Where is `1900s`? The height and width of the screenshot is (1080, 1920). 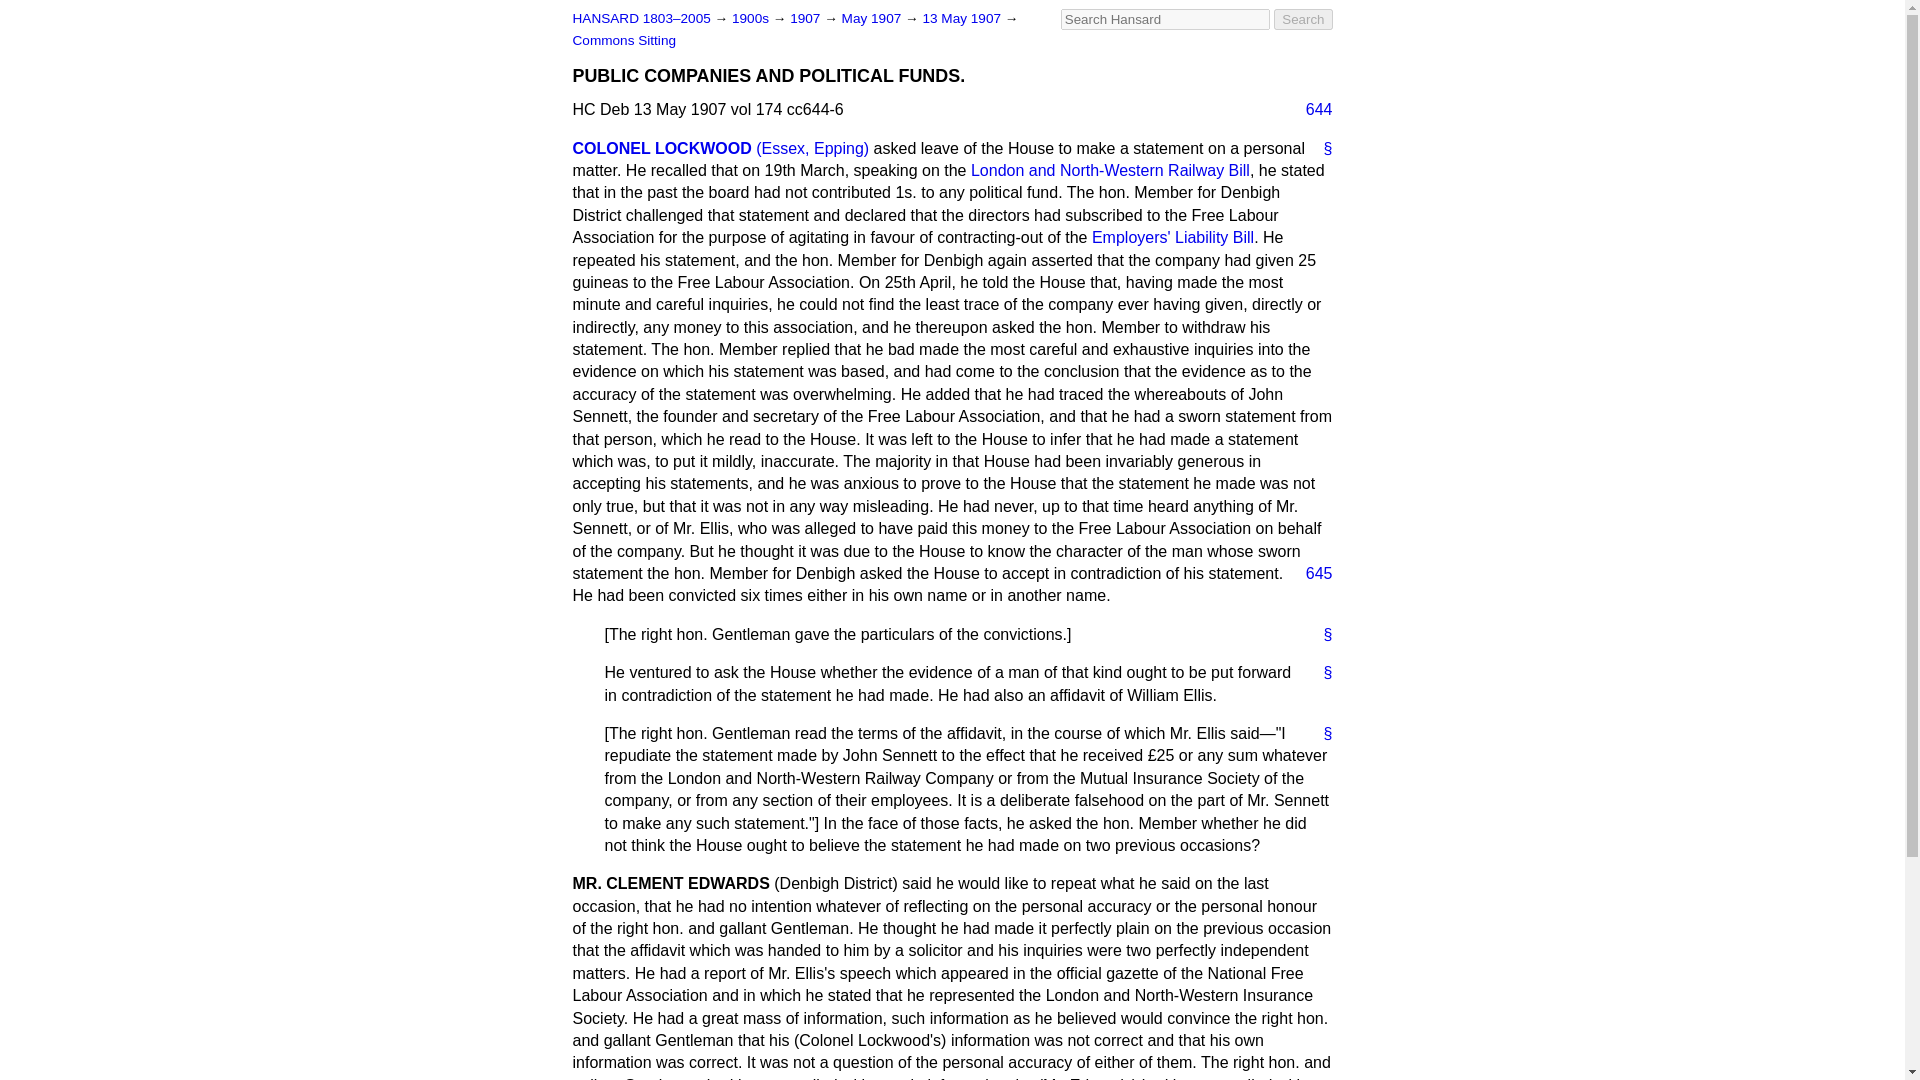 1900s is located at coordinates (752, 18).